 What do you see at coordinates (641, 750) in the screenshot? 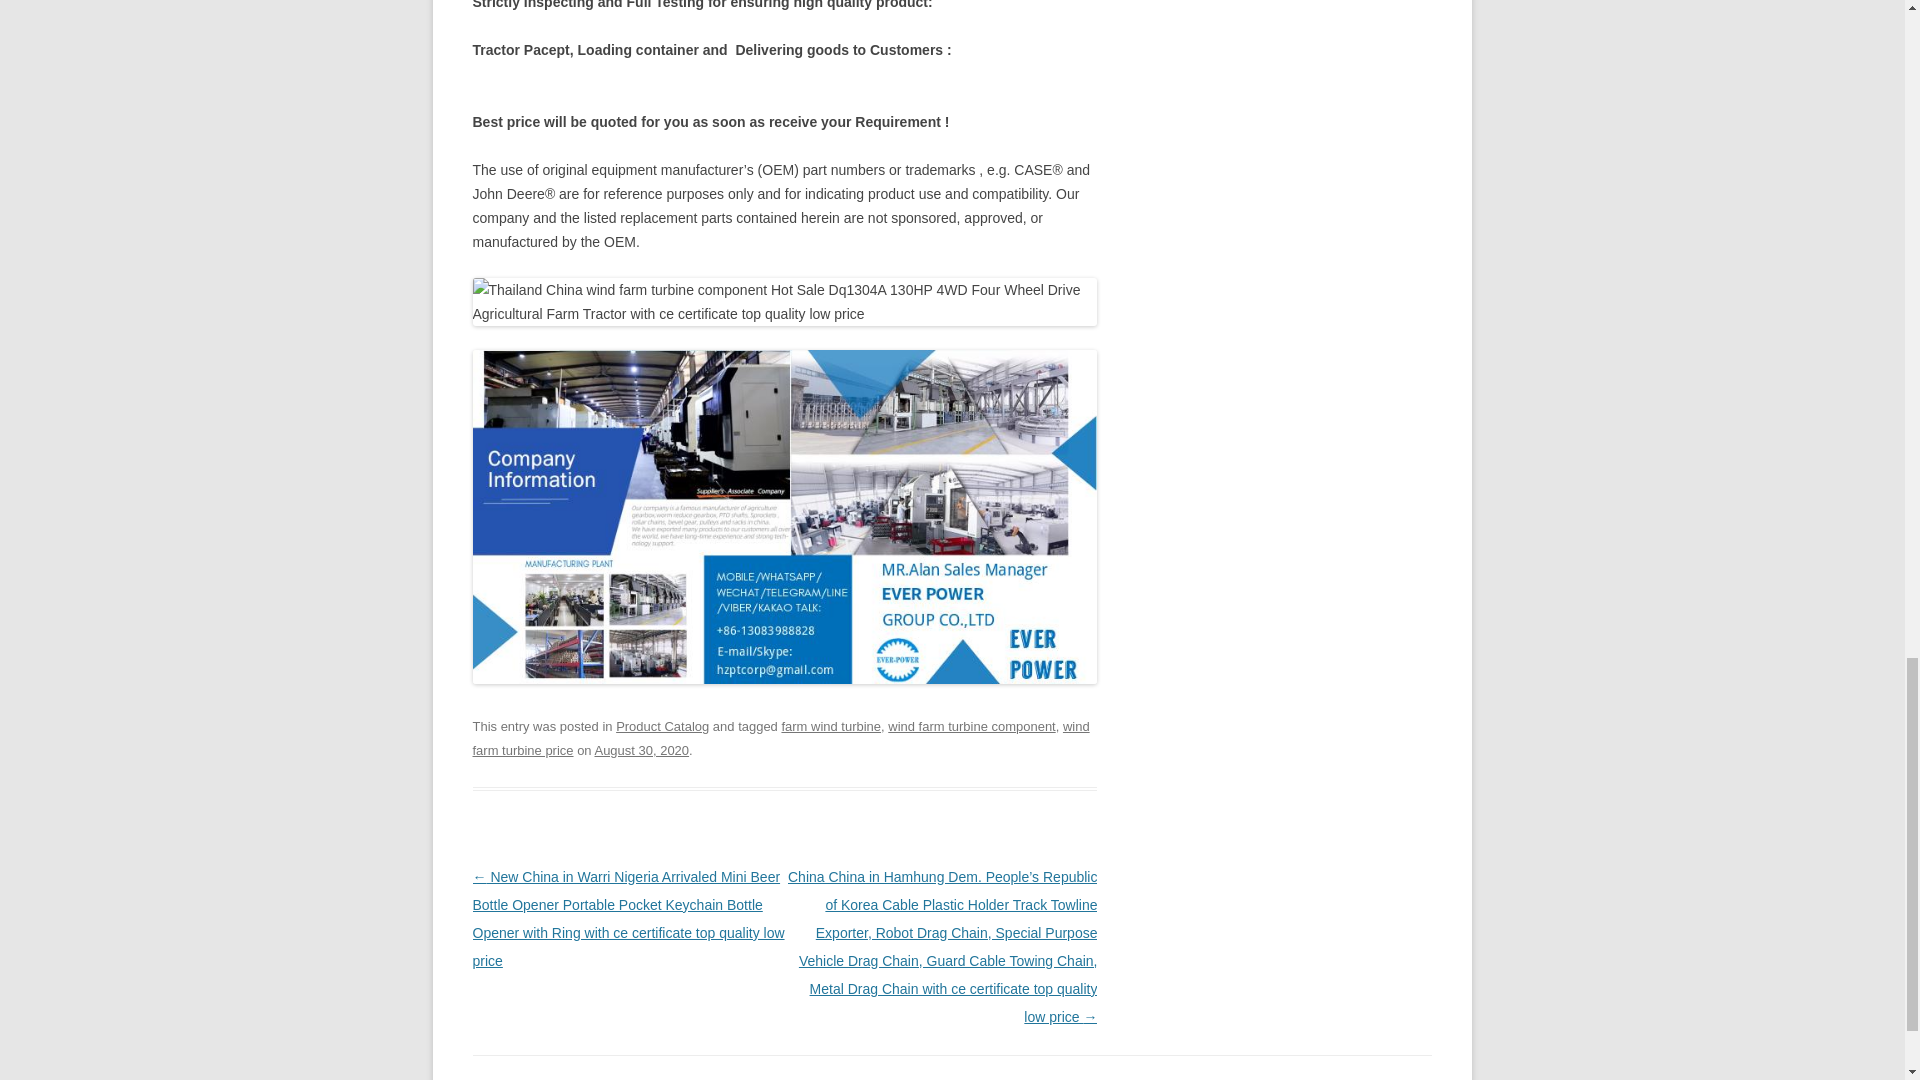
I see `9:22 pm` at bounding box center [641, 750].